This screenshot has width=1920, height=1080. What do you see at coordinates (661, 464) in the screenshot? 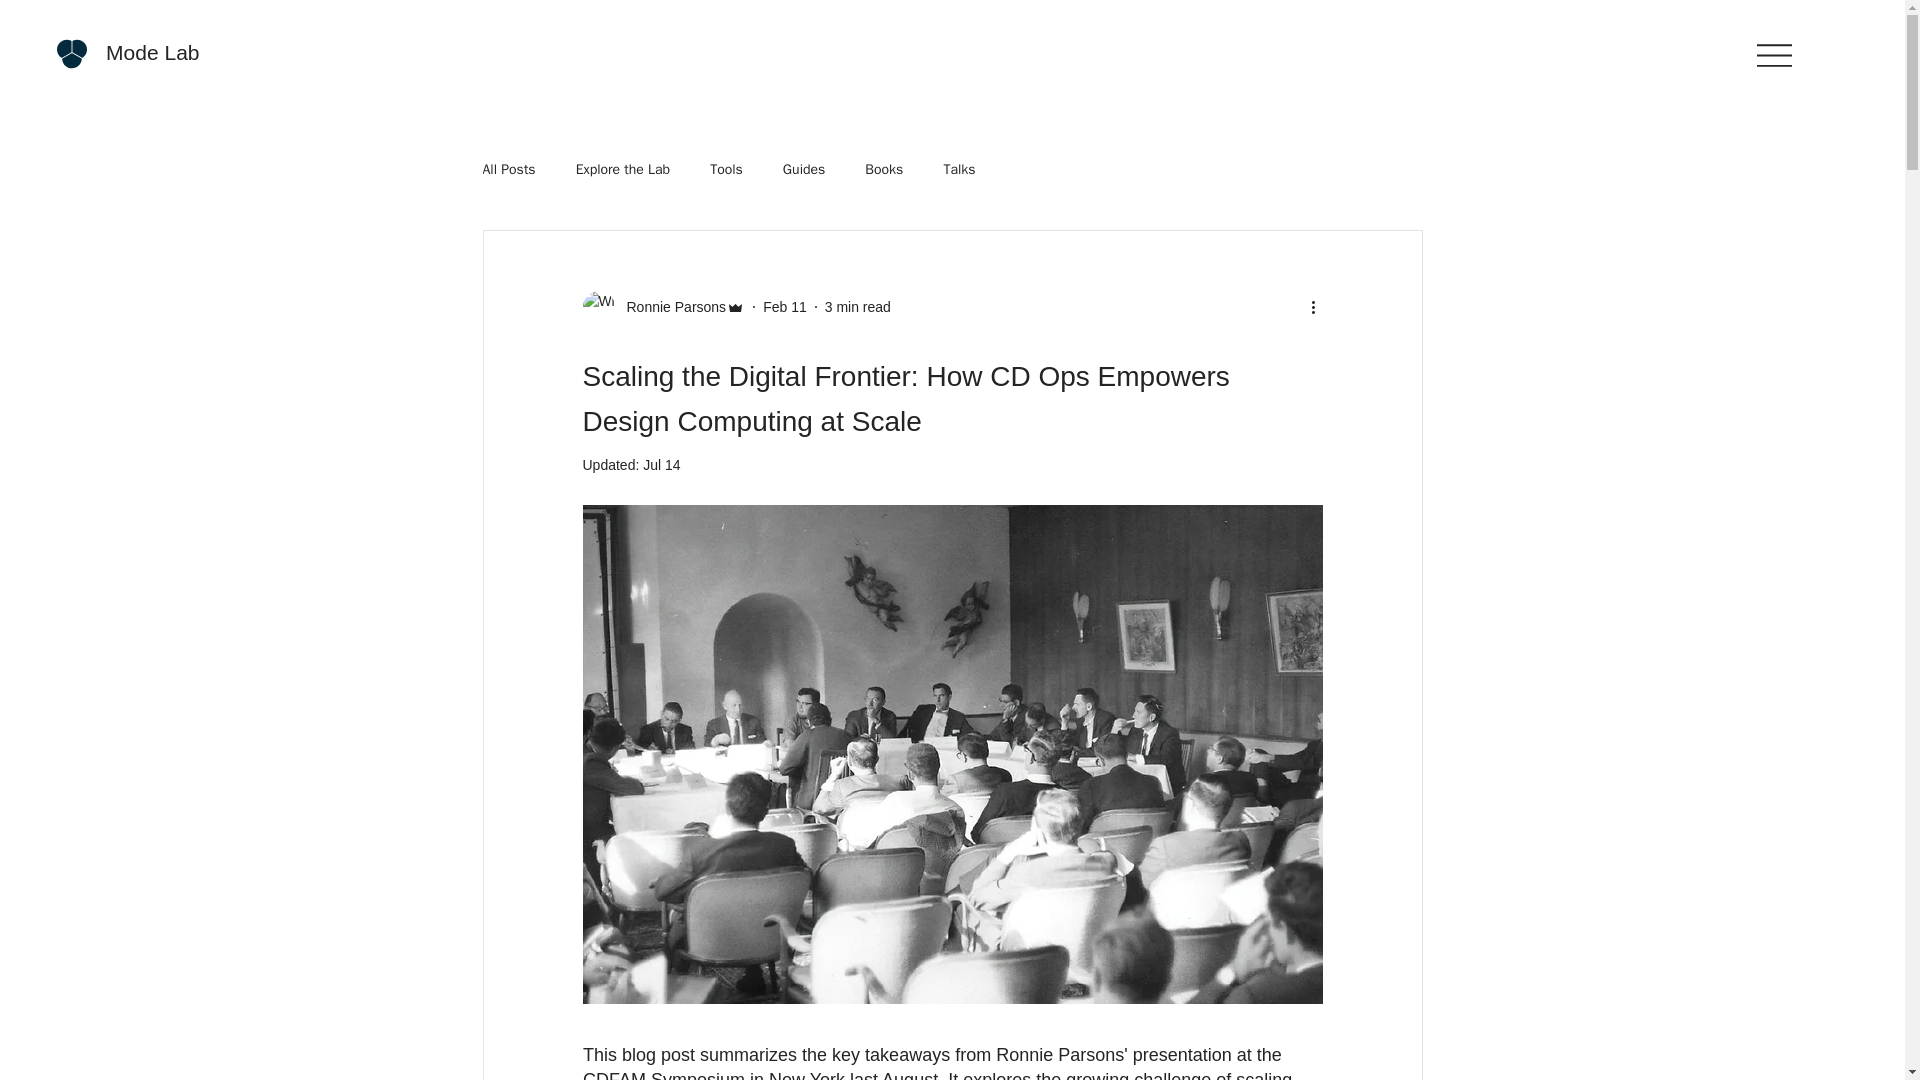
I see `Jul 14` at bounding box center [661, 464].